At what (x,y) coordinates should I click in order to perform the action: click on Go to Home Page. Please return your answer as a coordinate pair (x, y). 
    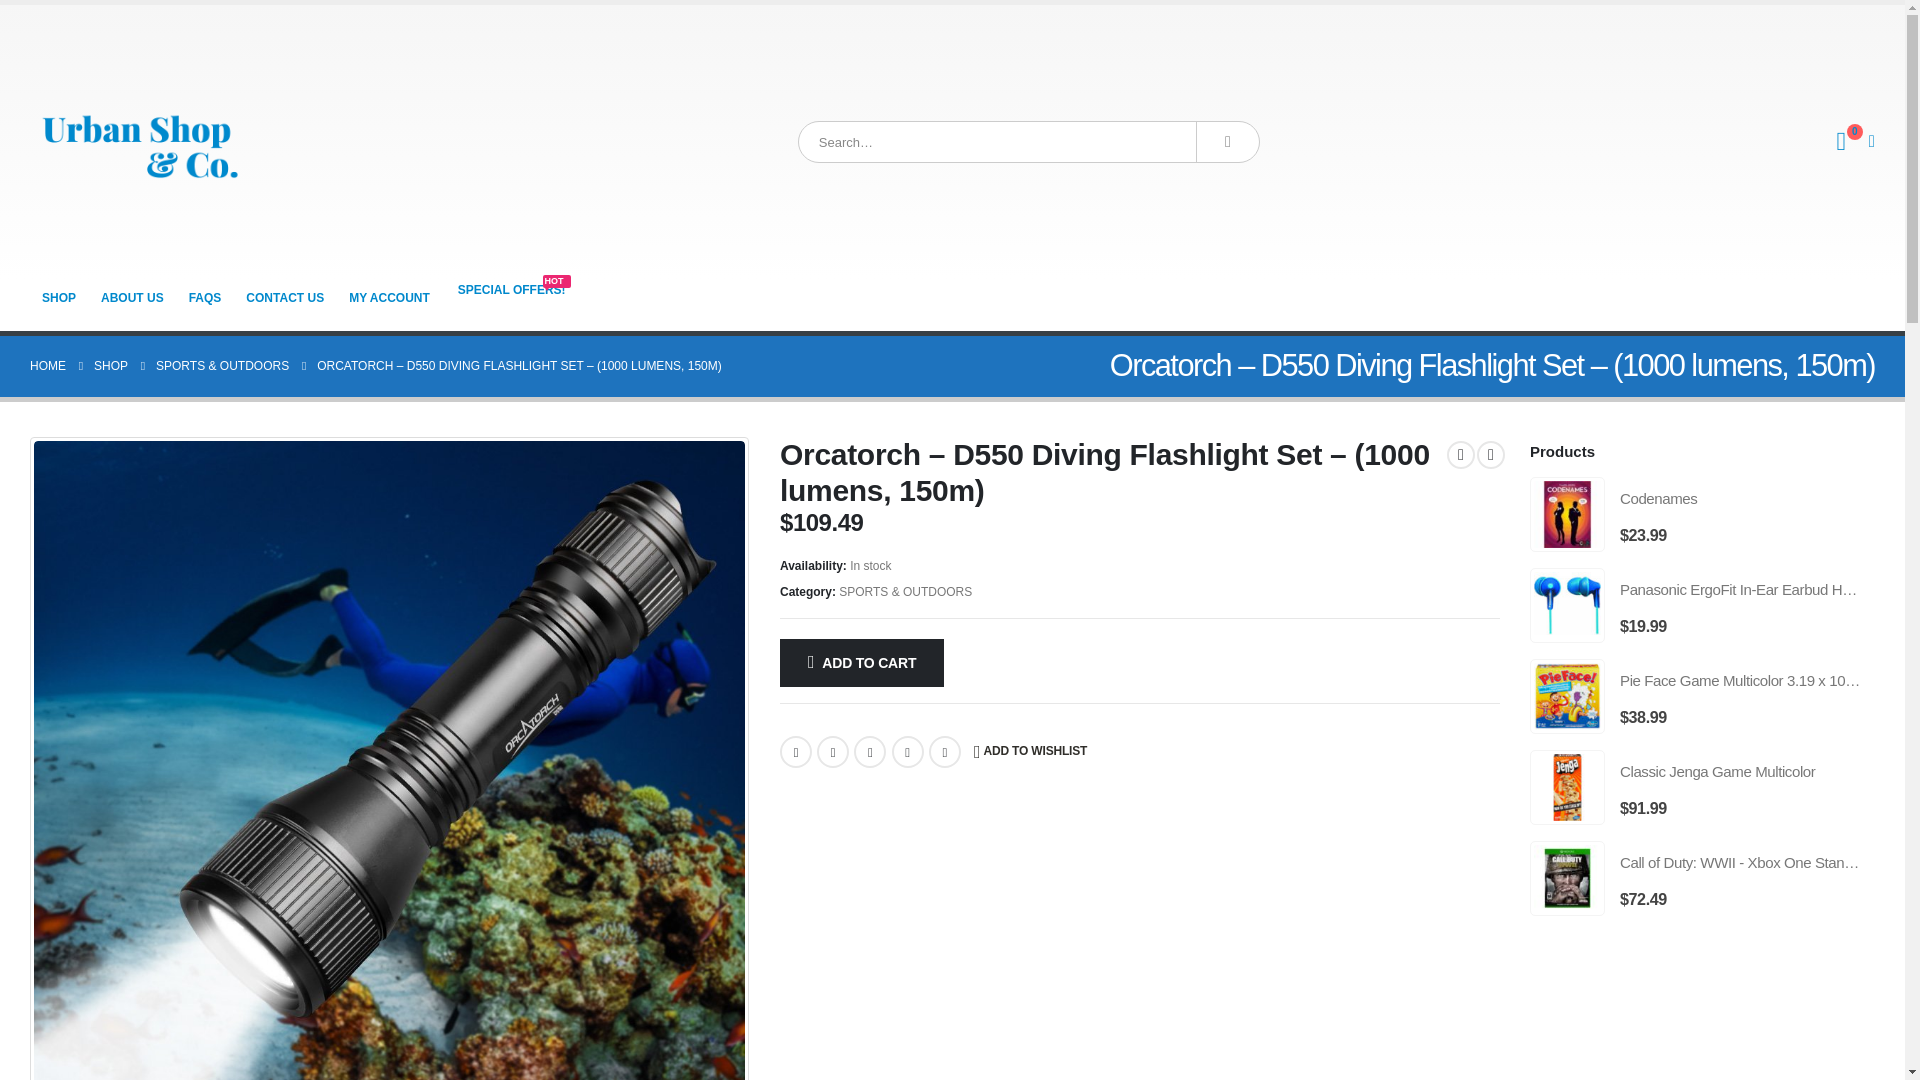
    Looking at the image, I should click on (132, 297).